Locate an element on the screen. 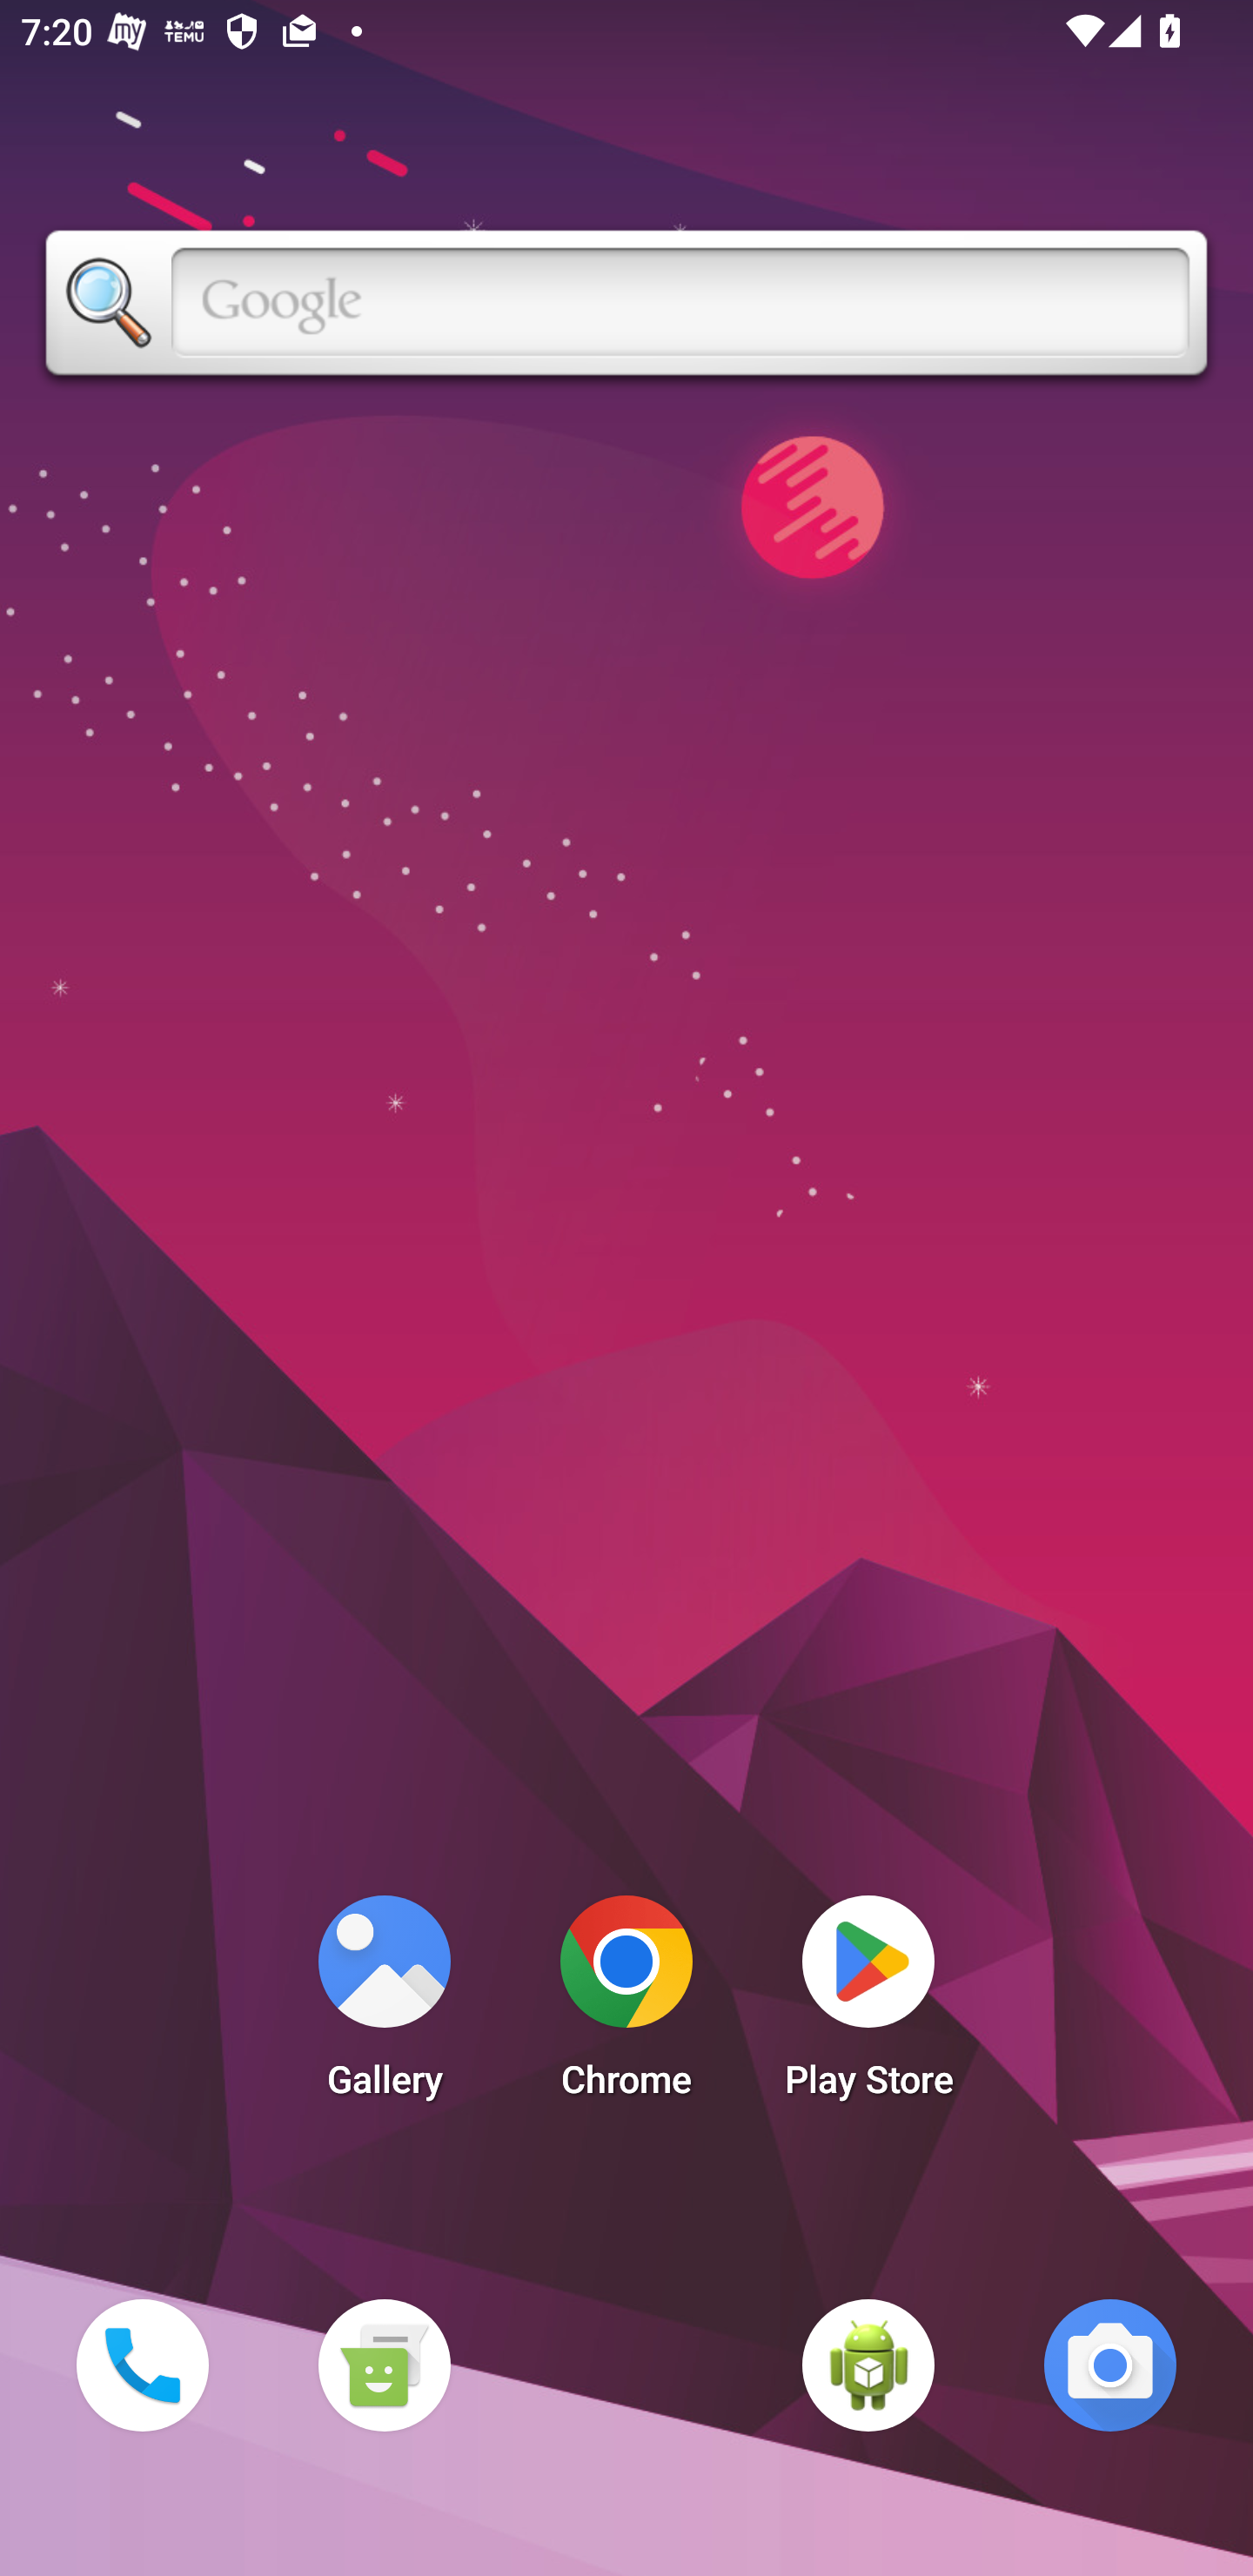  Play Store is located at coordinates (868, 2005).